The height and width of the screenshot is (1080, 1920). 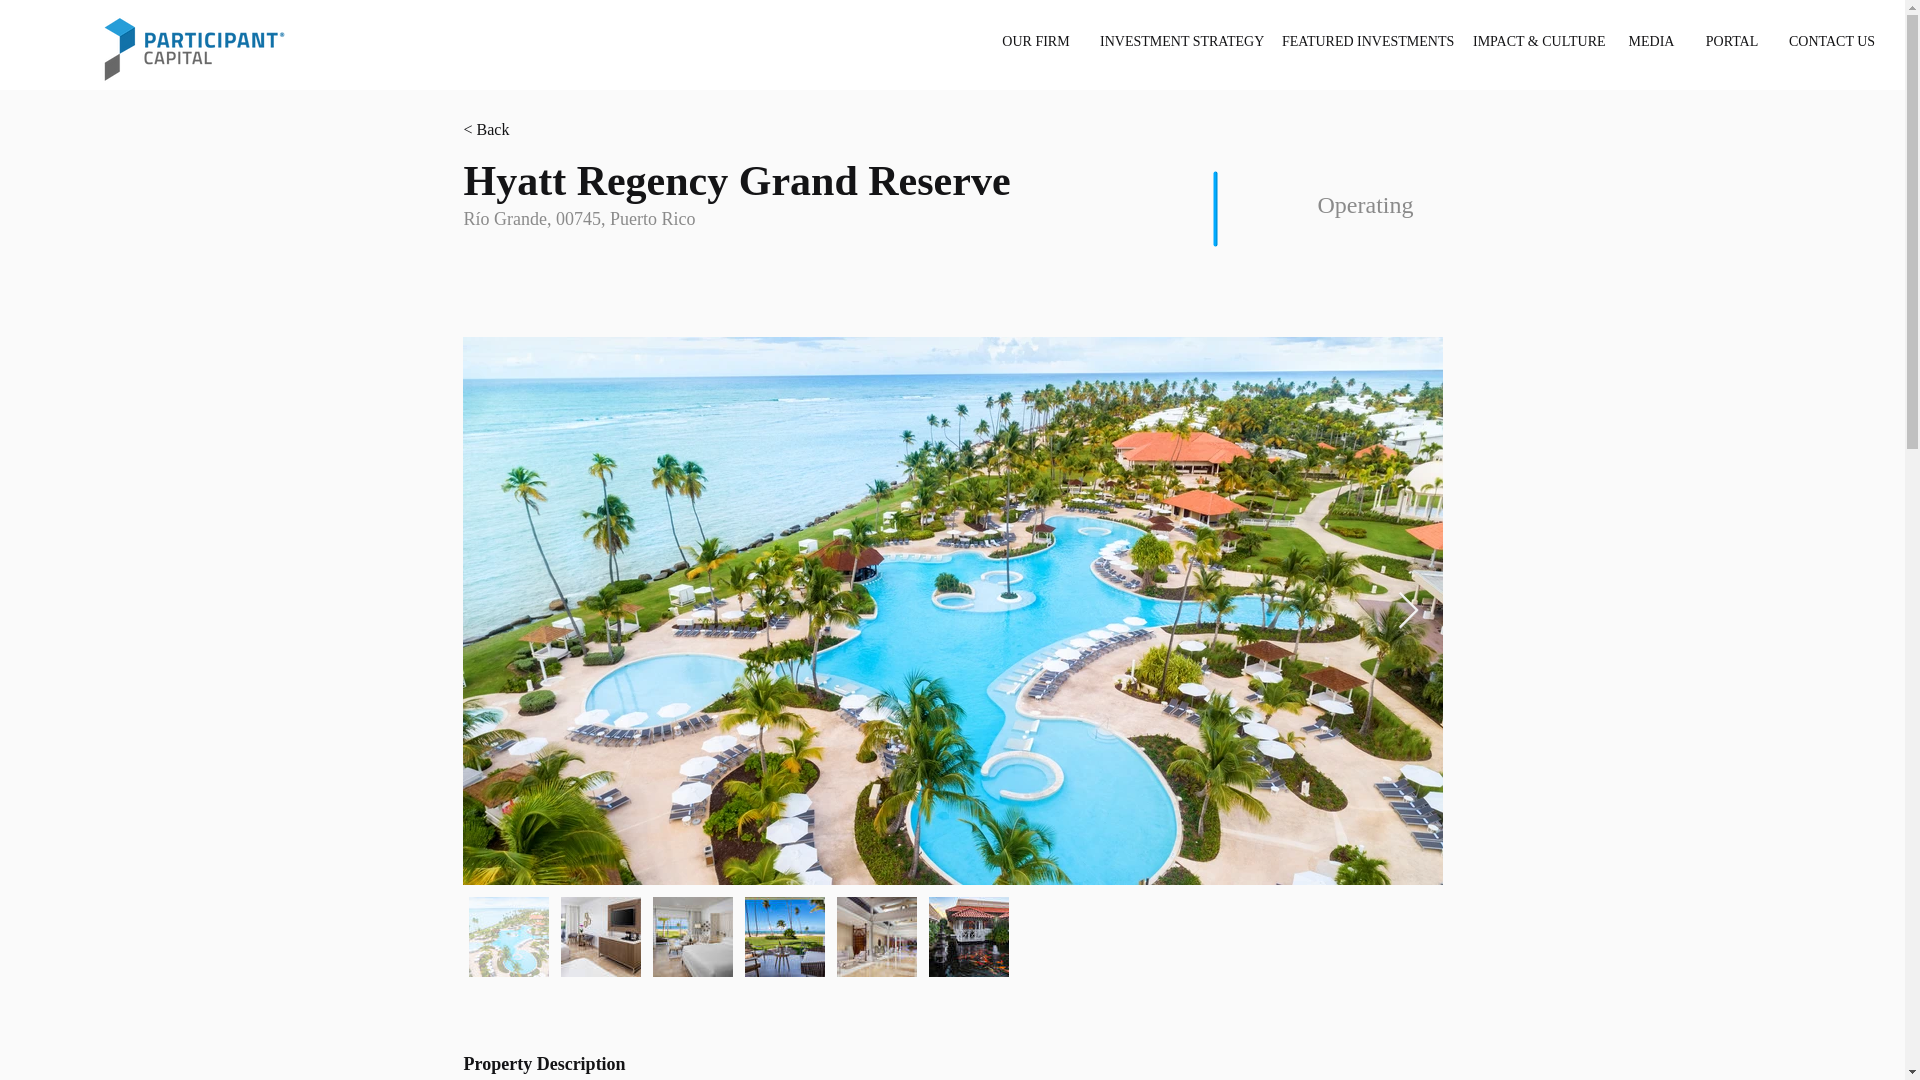 What do you see at coordinates (1830, 42) in the screenshot?
I see `CONTACT US` at bounding box center [1830, 42].